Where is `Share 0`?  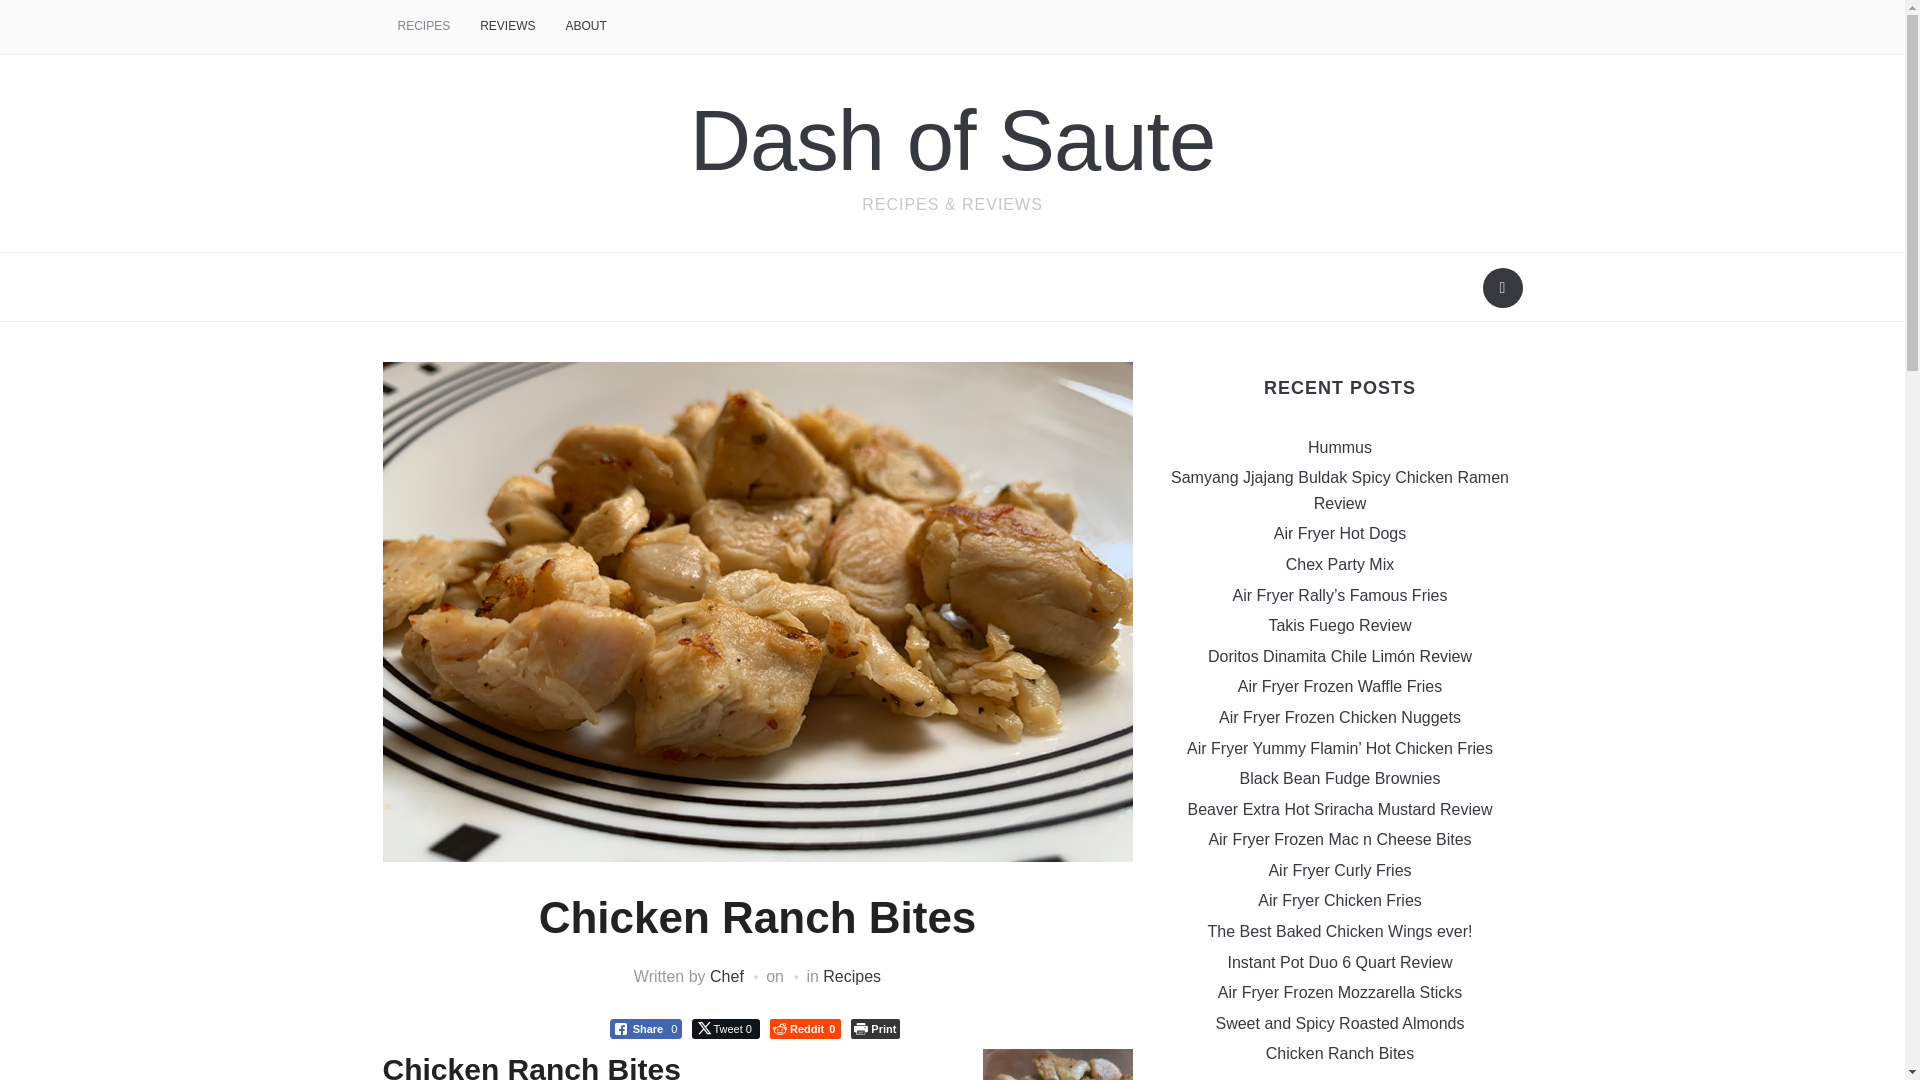
Share 0 is located at coordinates (646, 1028).